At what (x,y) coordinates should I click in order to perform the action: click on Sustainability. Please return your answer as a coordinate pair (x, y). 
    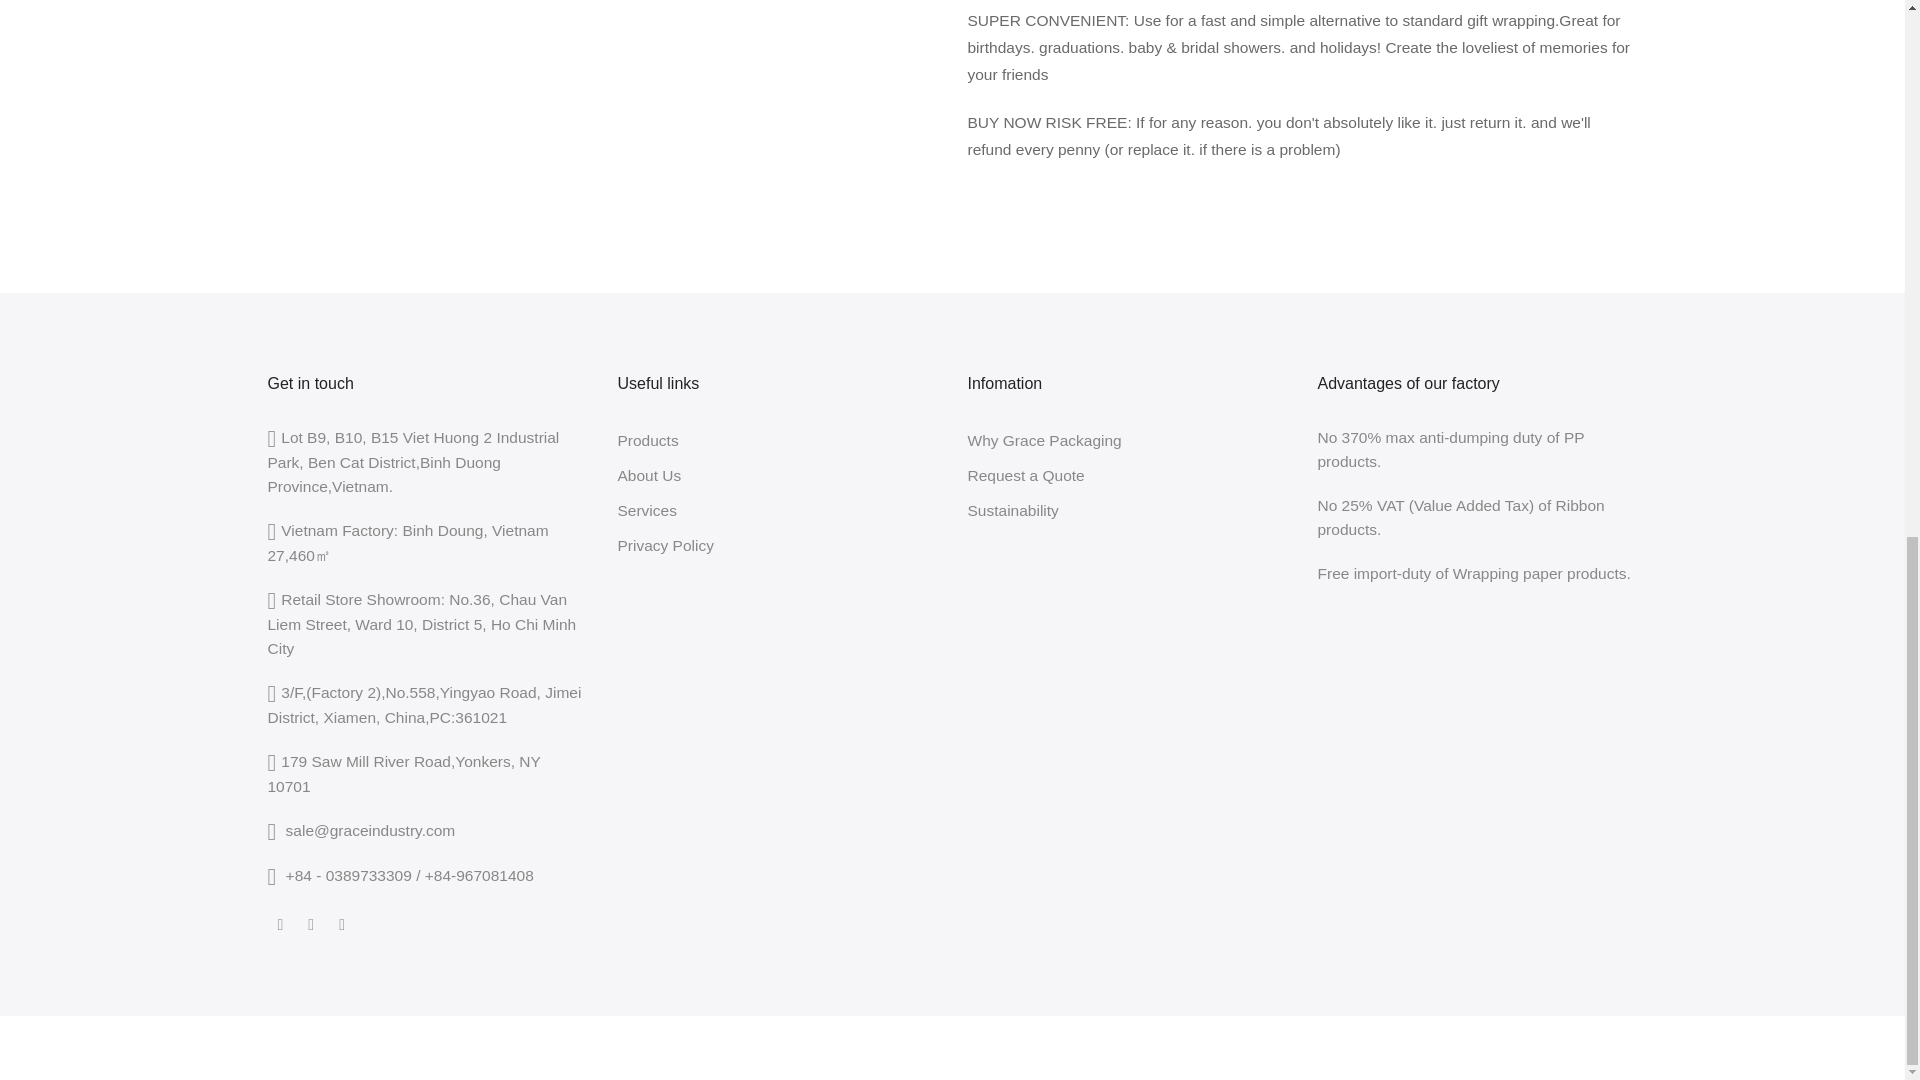
    Looking at the image, I should click on (1013, 510).